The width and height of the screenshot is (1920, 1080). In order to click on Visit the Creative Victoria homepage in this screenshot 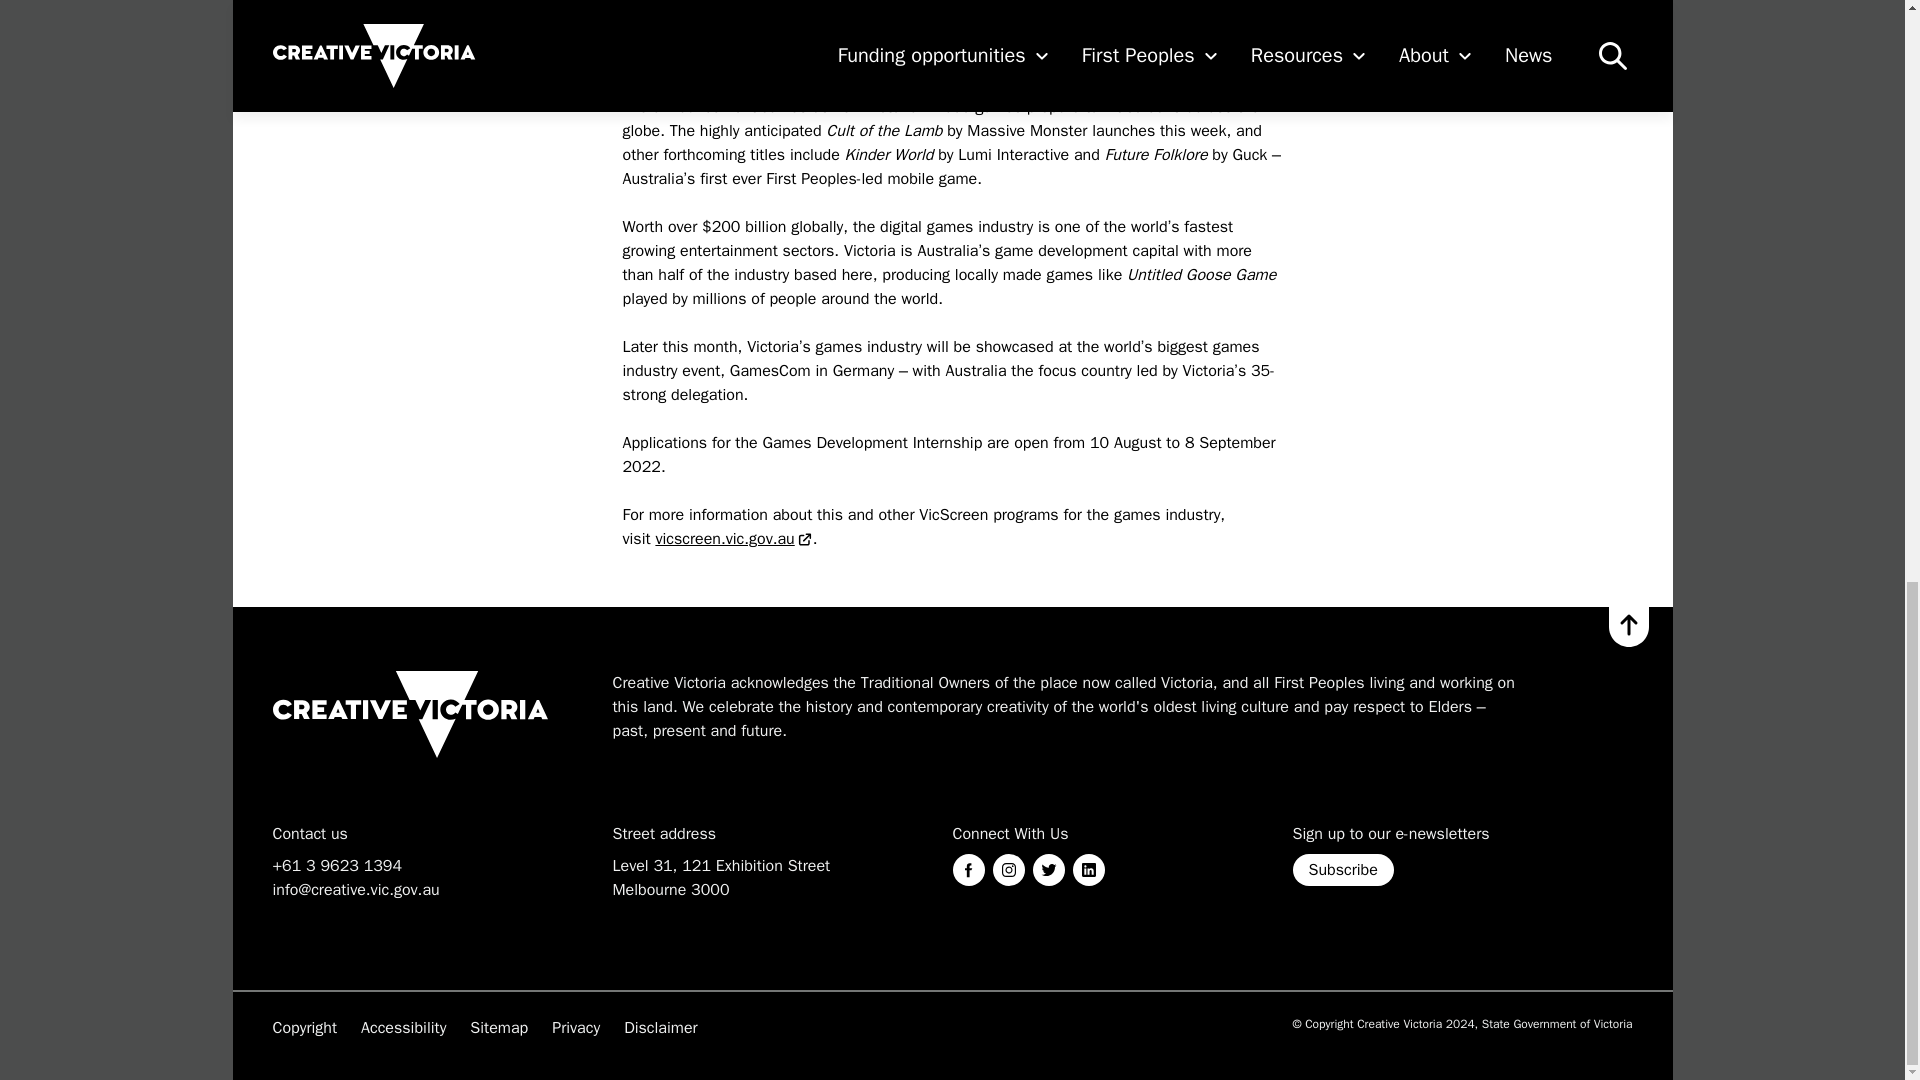, I will do `click(410, 714)`.